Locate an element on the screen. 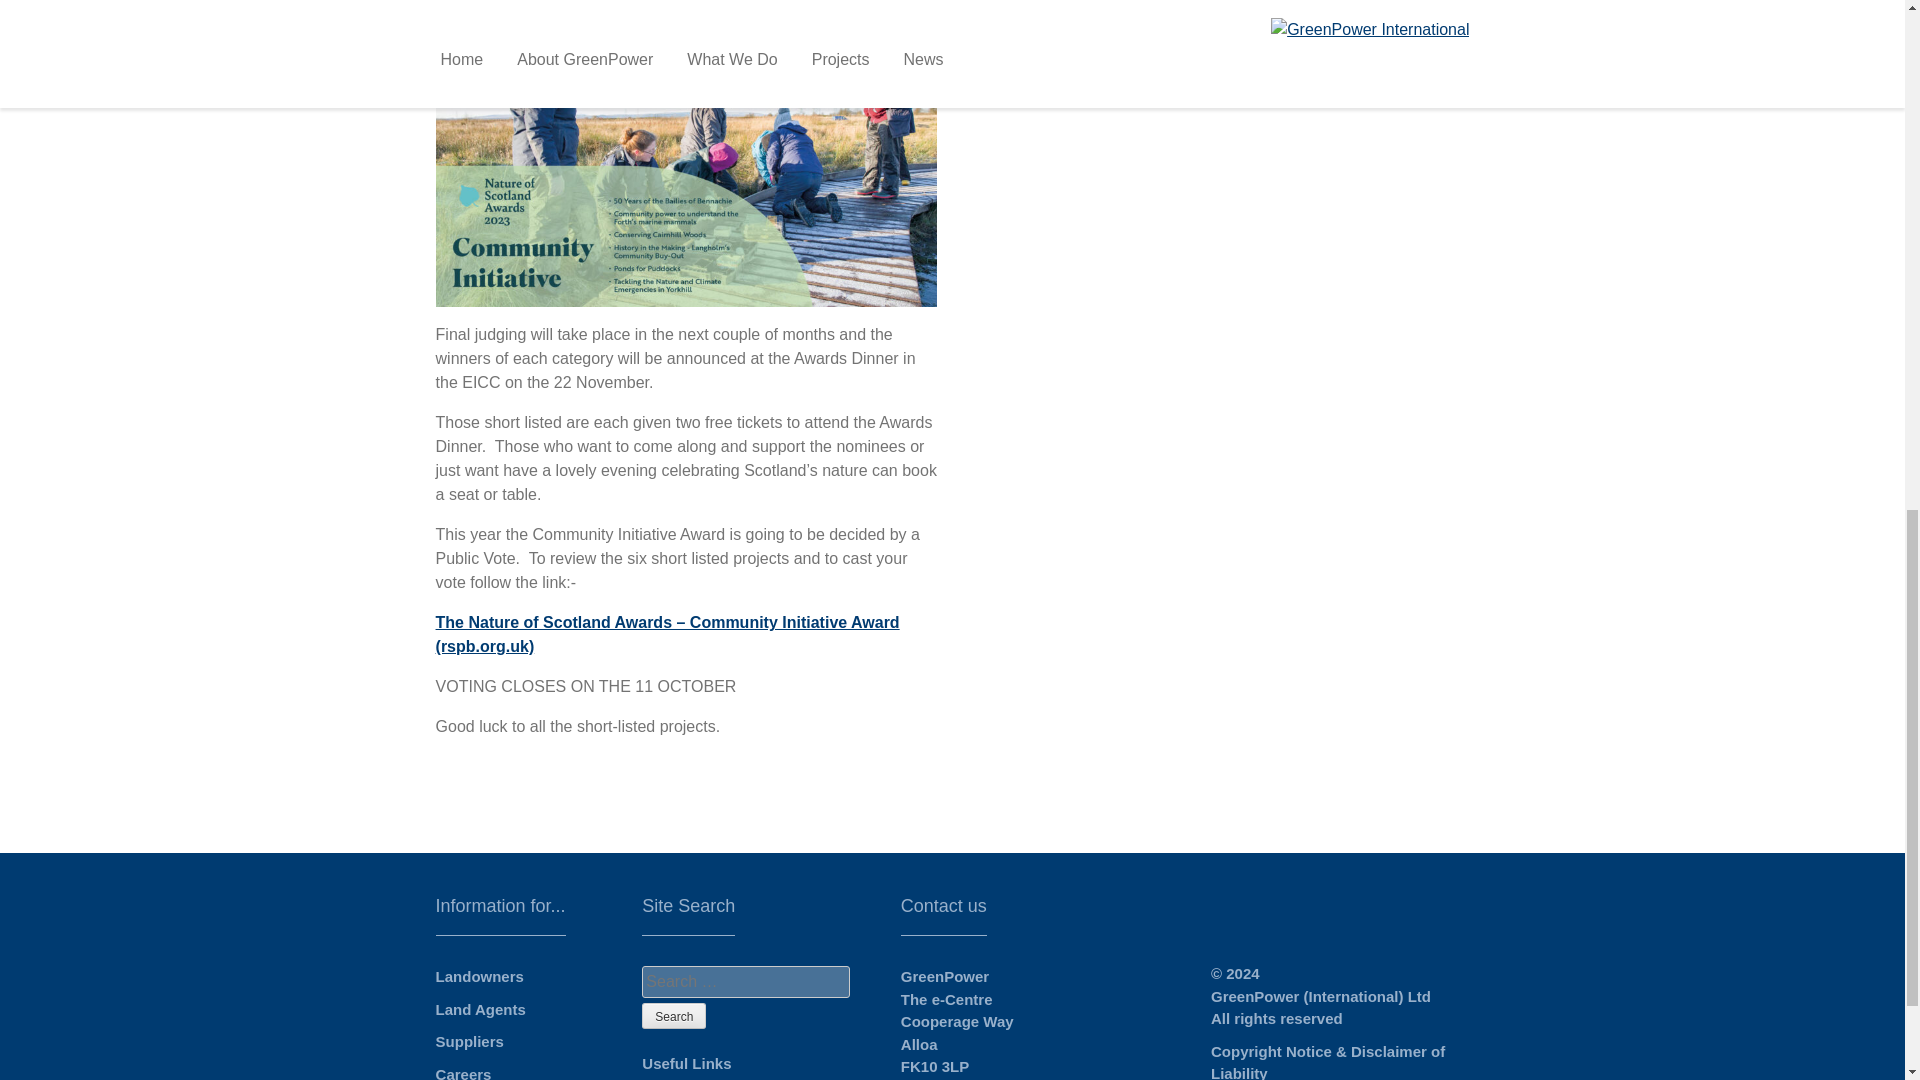 This screenshot has width=1920, height=1080. Landowners is located at coordinates (480, 976).